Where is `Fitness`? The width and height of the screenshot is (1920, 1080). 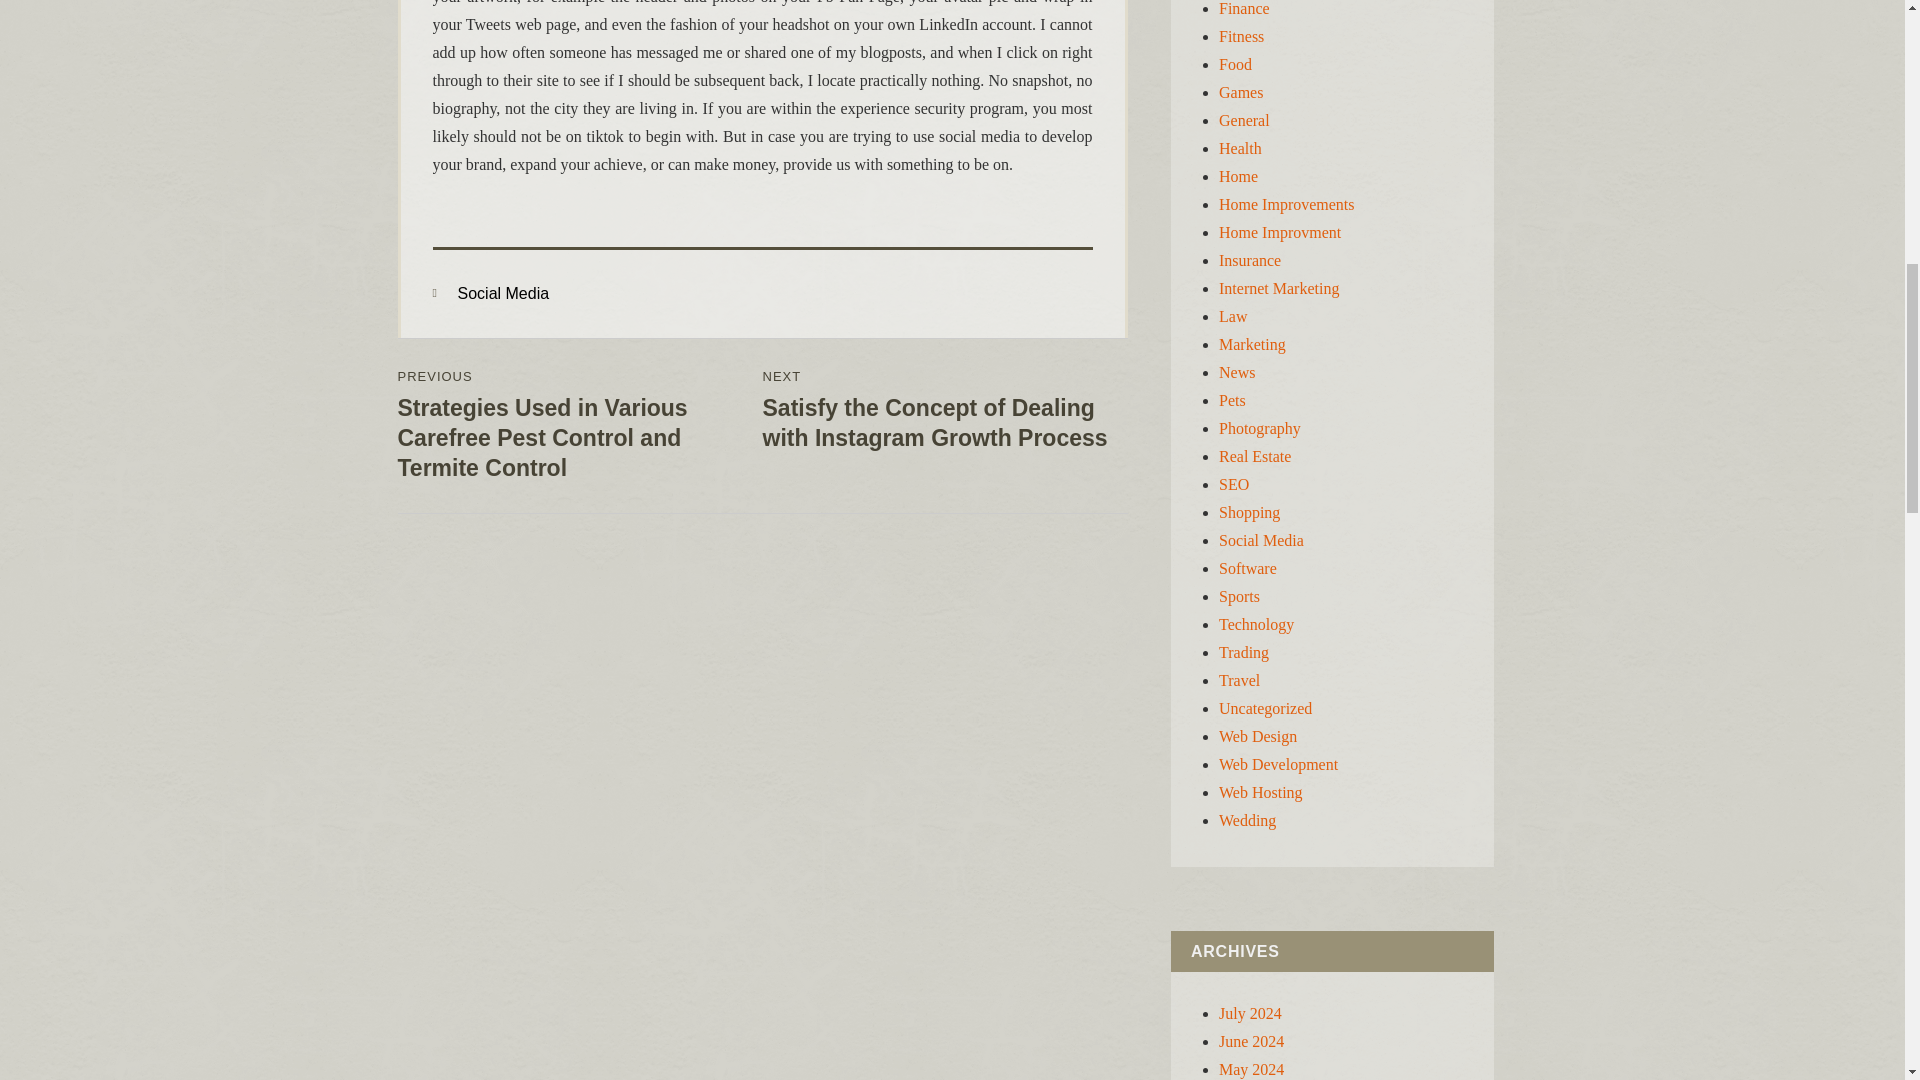 Fitness is located at coordinates (1241, 36).